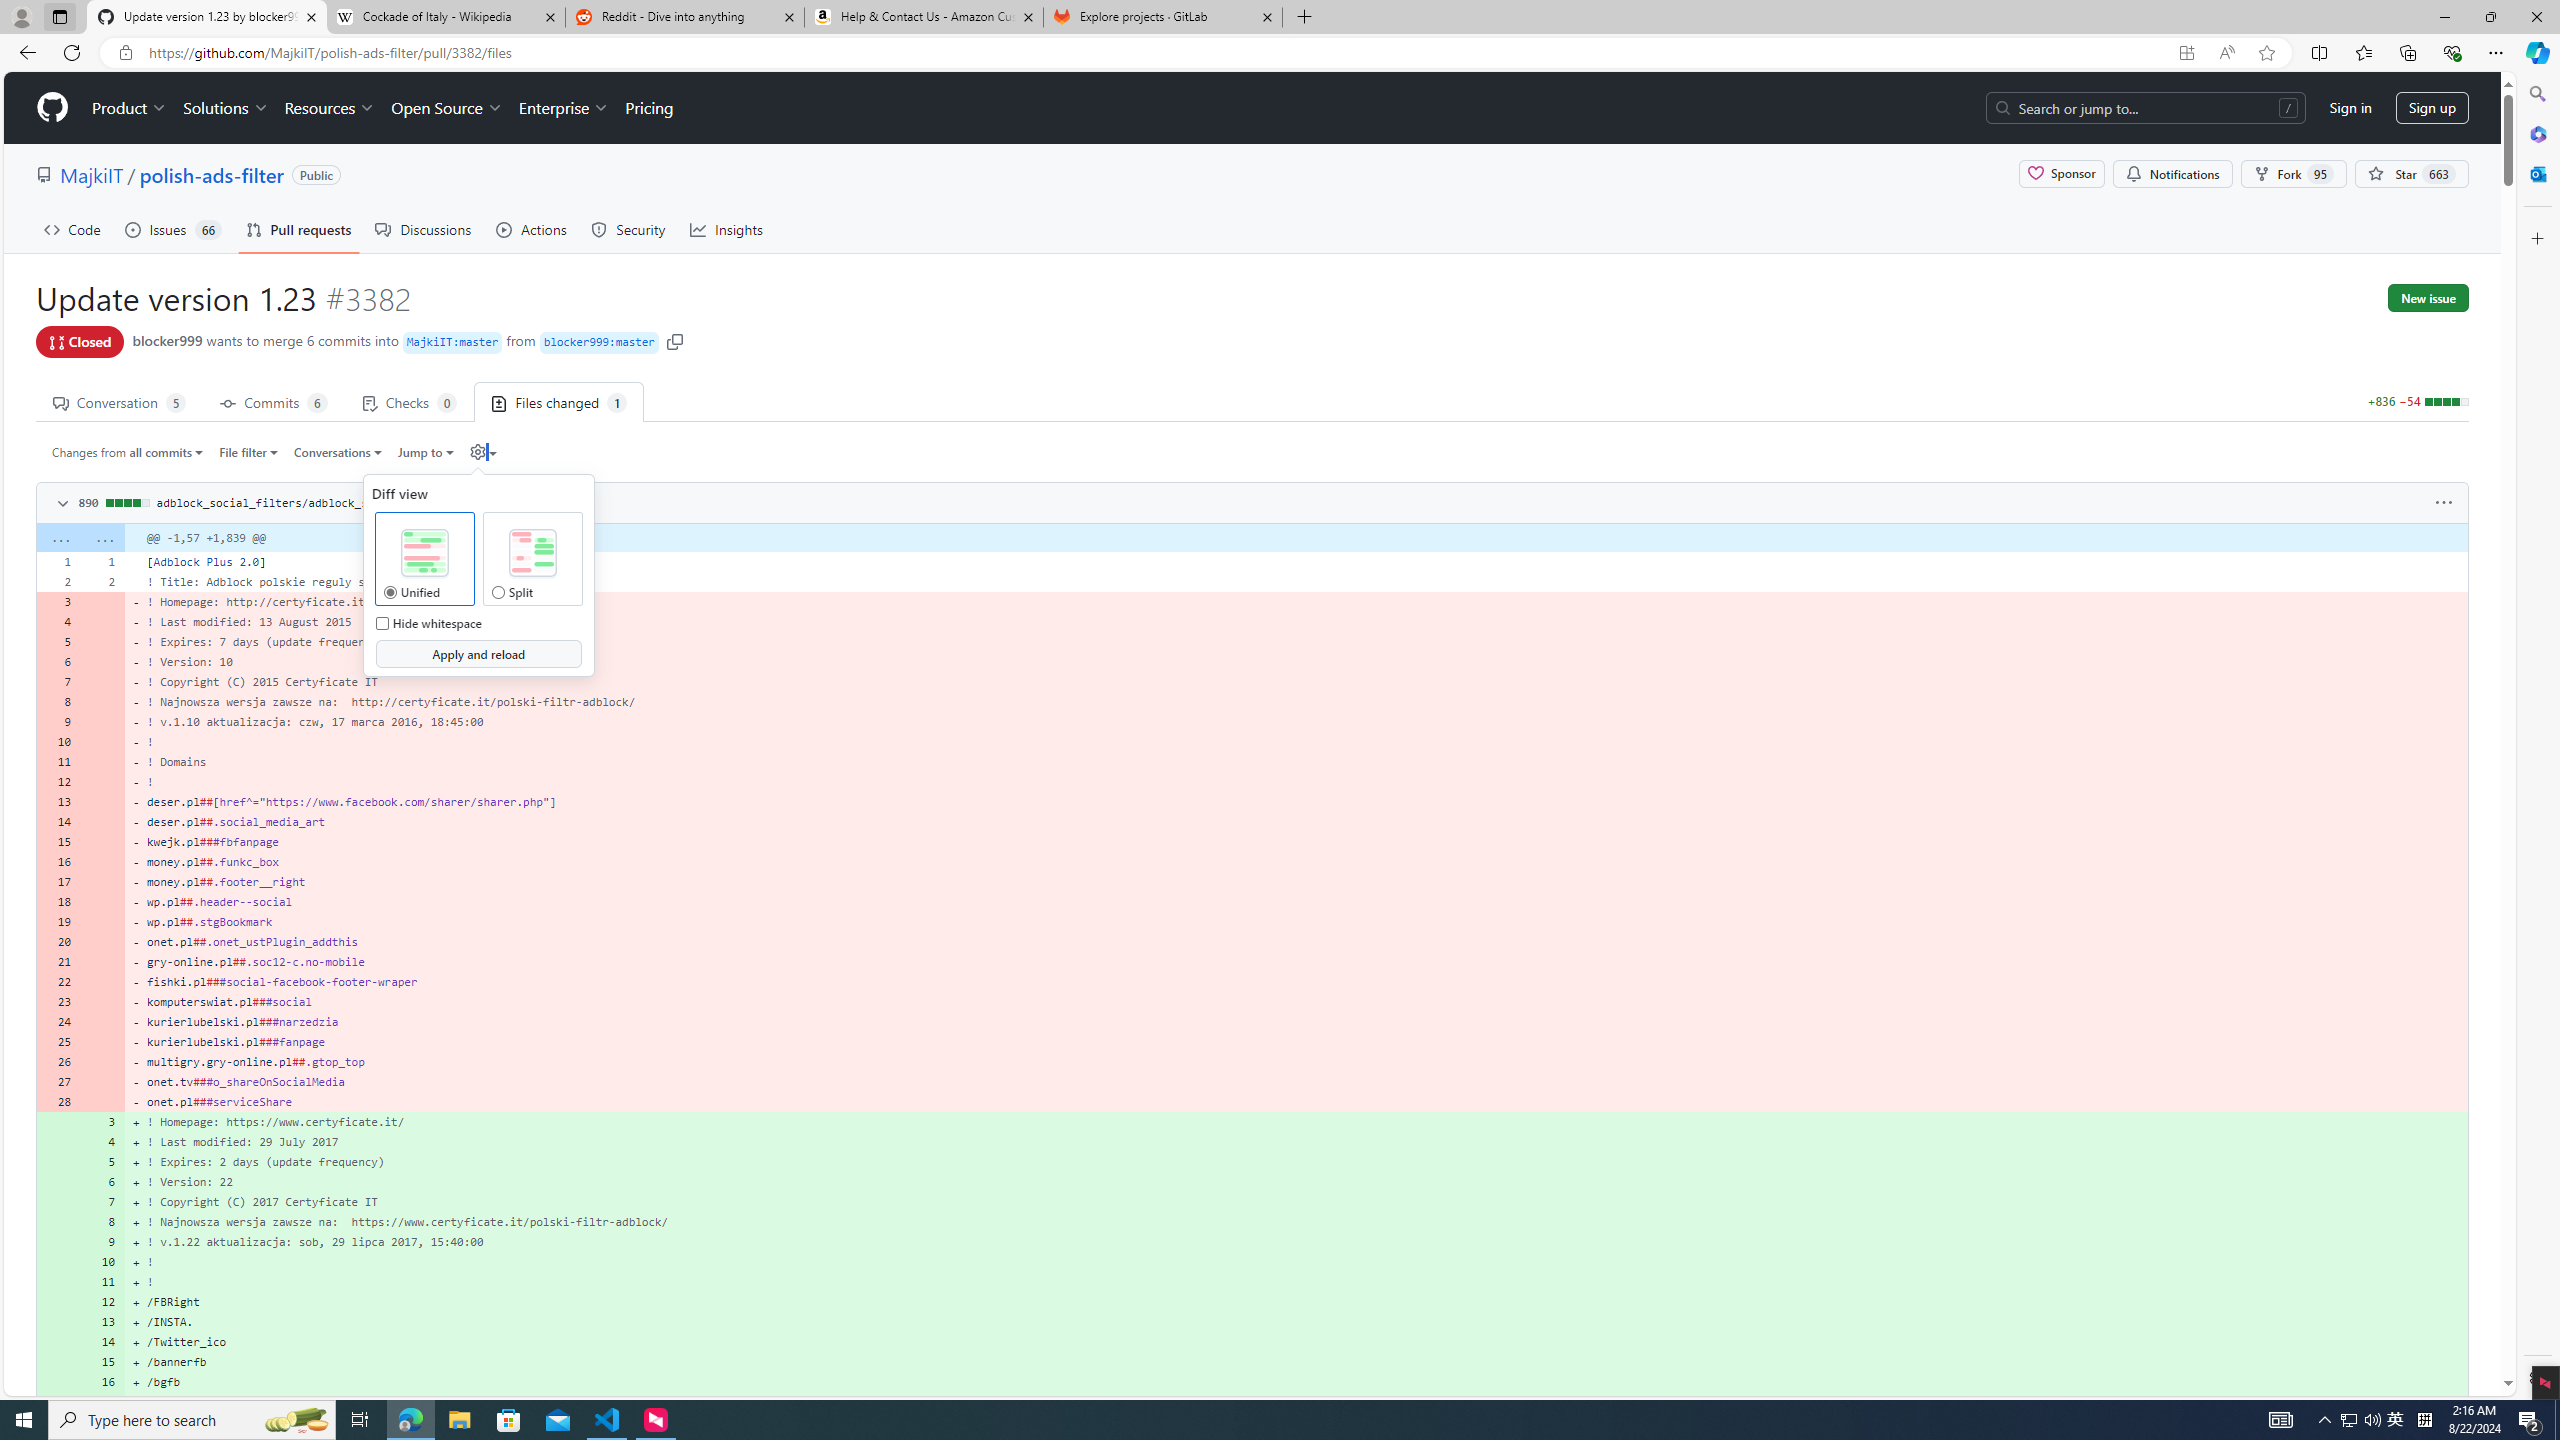 The width and height of the screenshot is (2560, 1440). I want to click on + /bannerfb , so click(1296, 1362).